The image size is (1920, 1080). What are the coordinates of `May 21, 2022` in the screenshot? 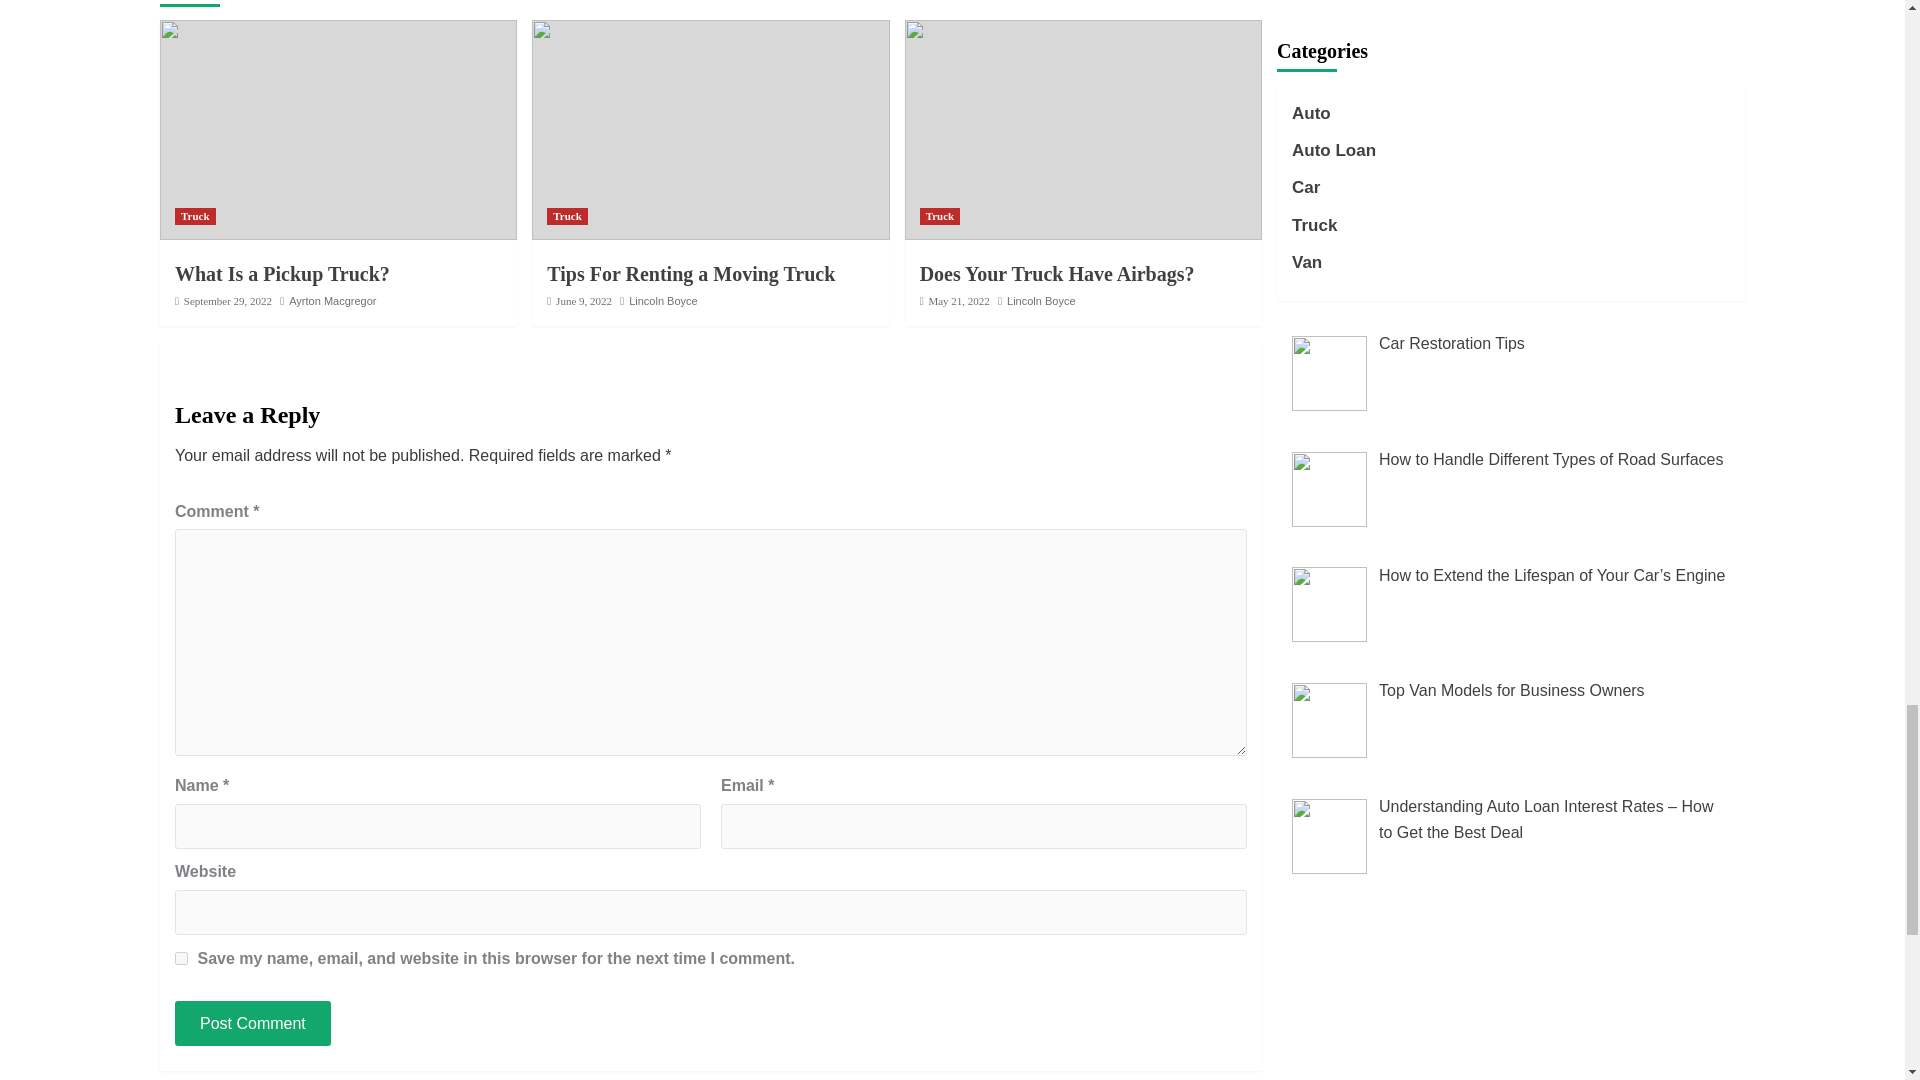 It's located at (958, 300).